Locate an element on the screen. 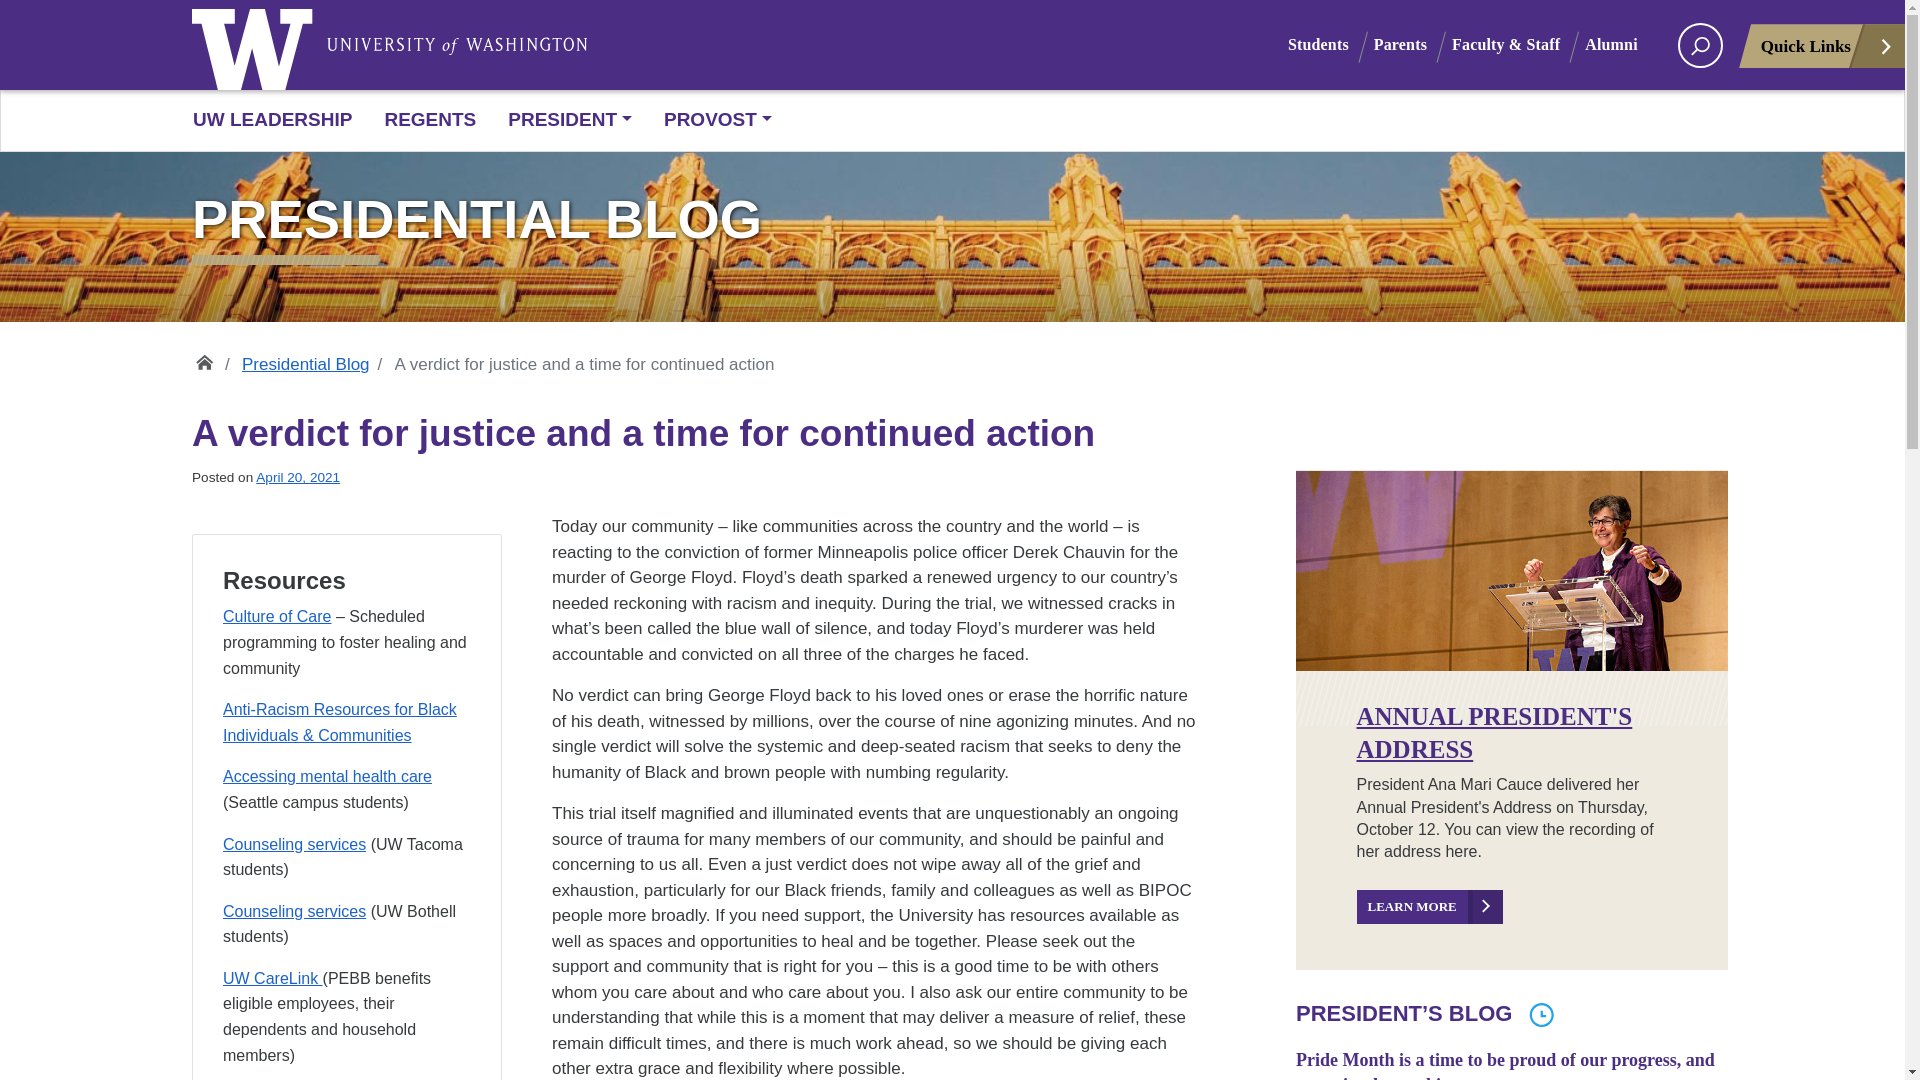 The width and height of the screenshot is (1920, 1080). University of Washington Home is located at coordinates (257, 44).